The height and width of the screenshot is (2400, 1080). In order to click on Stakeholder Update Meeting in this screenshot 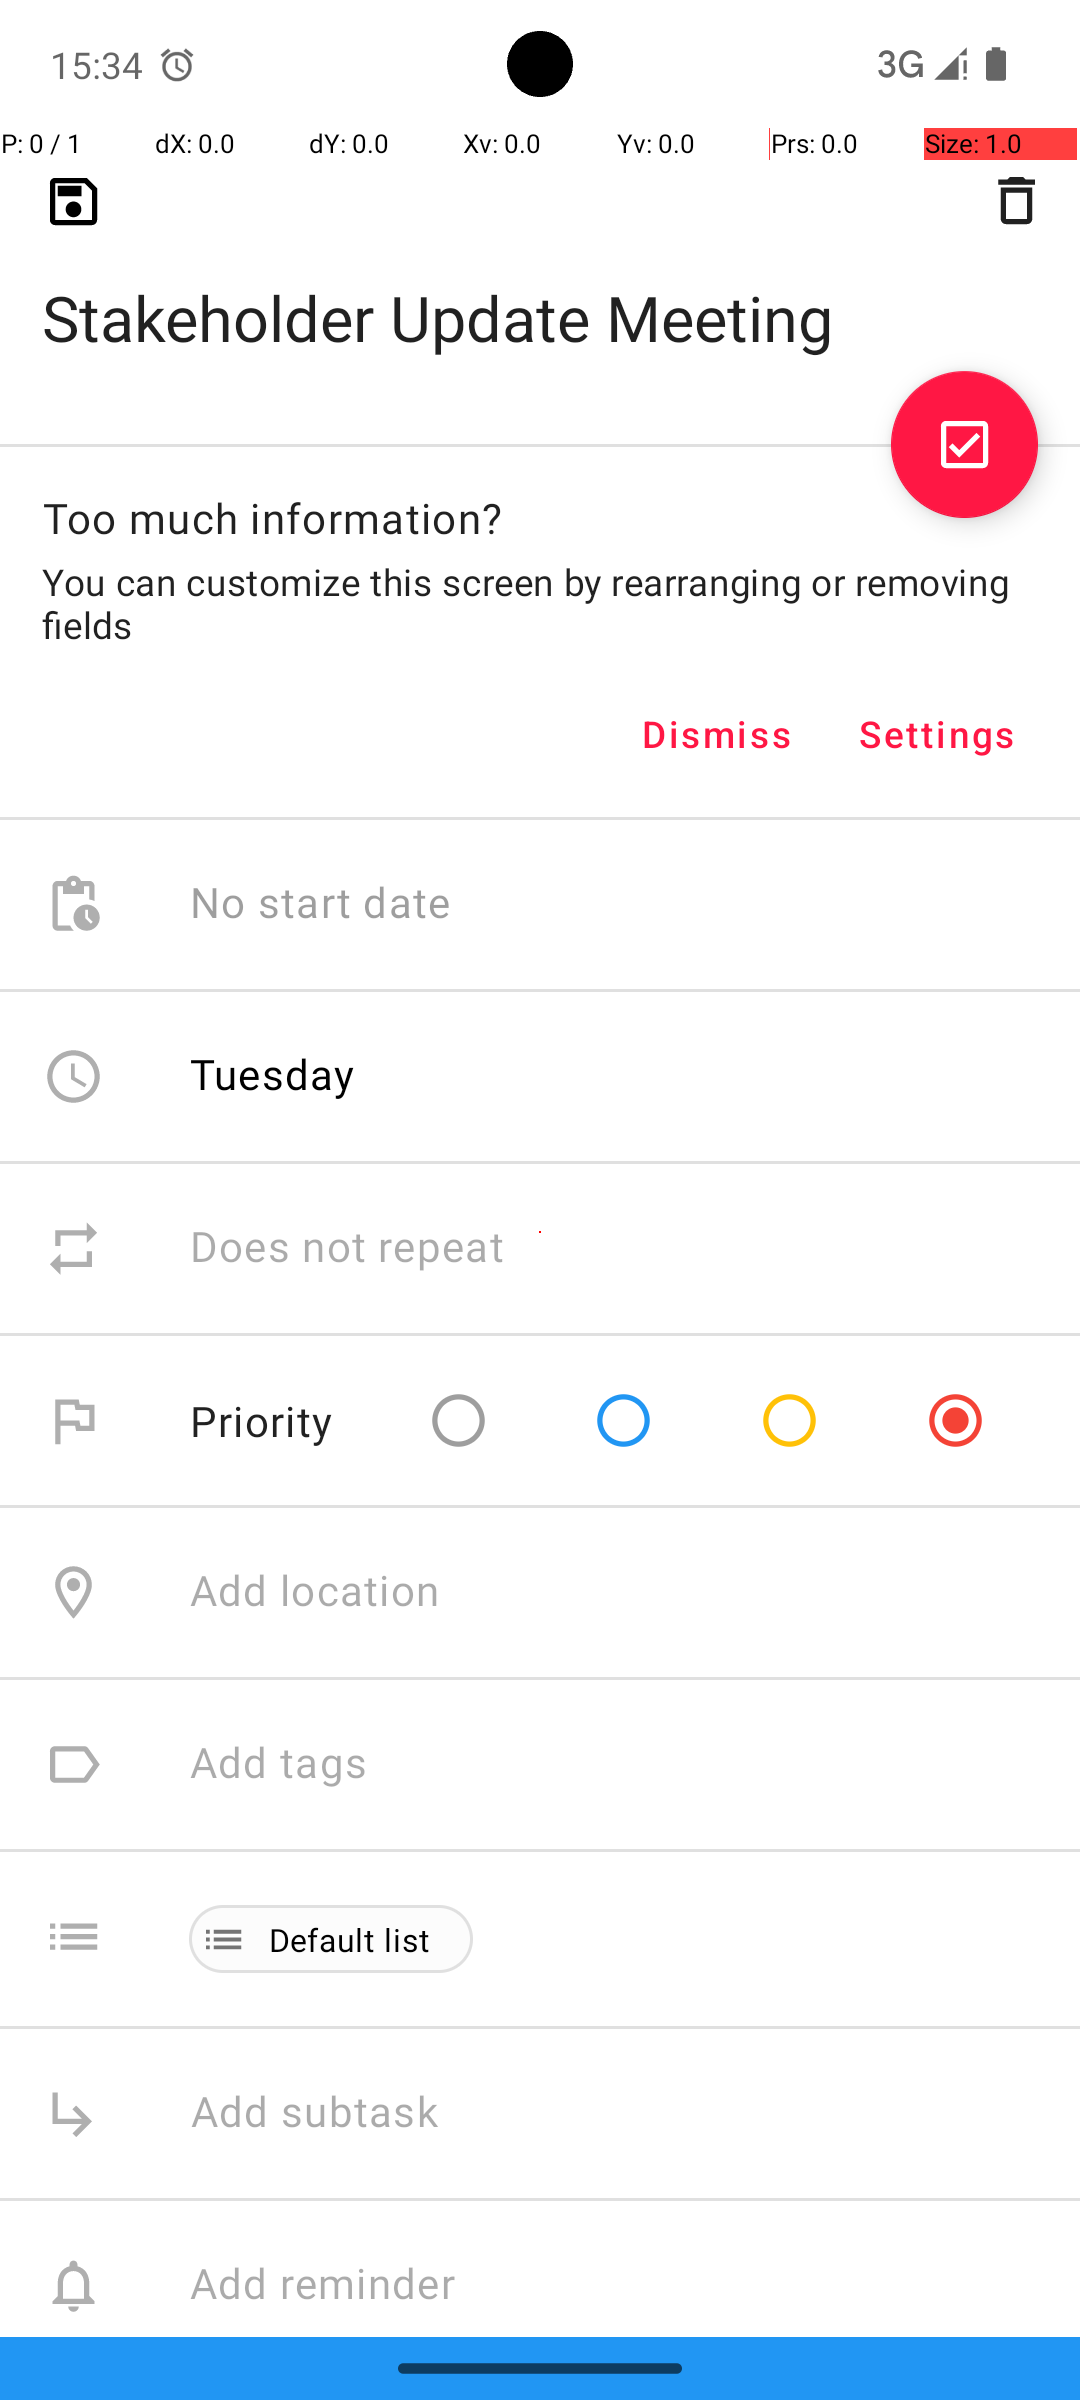, I will do `click(540, 286)`.